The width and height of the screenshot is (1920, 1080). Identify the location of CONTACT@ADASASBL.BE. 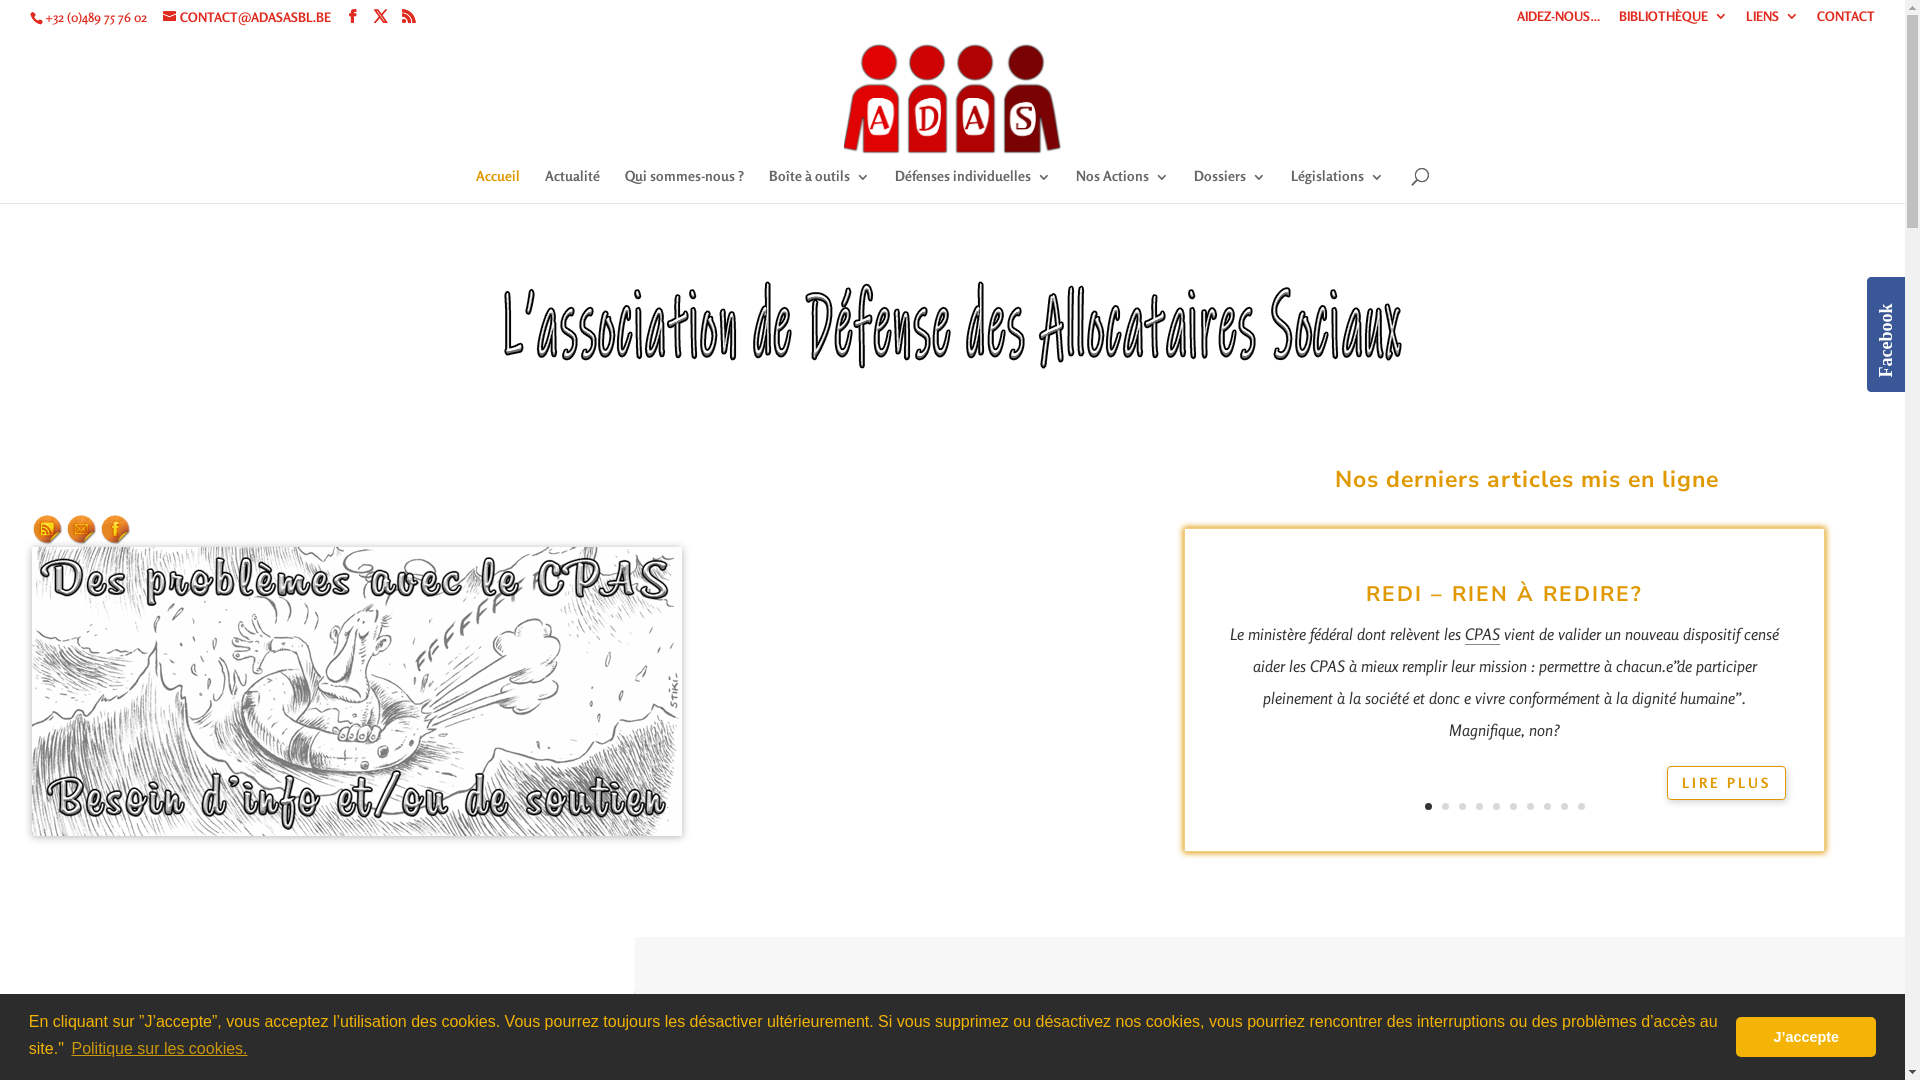
(247, 17).